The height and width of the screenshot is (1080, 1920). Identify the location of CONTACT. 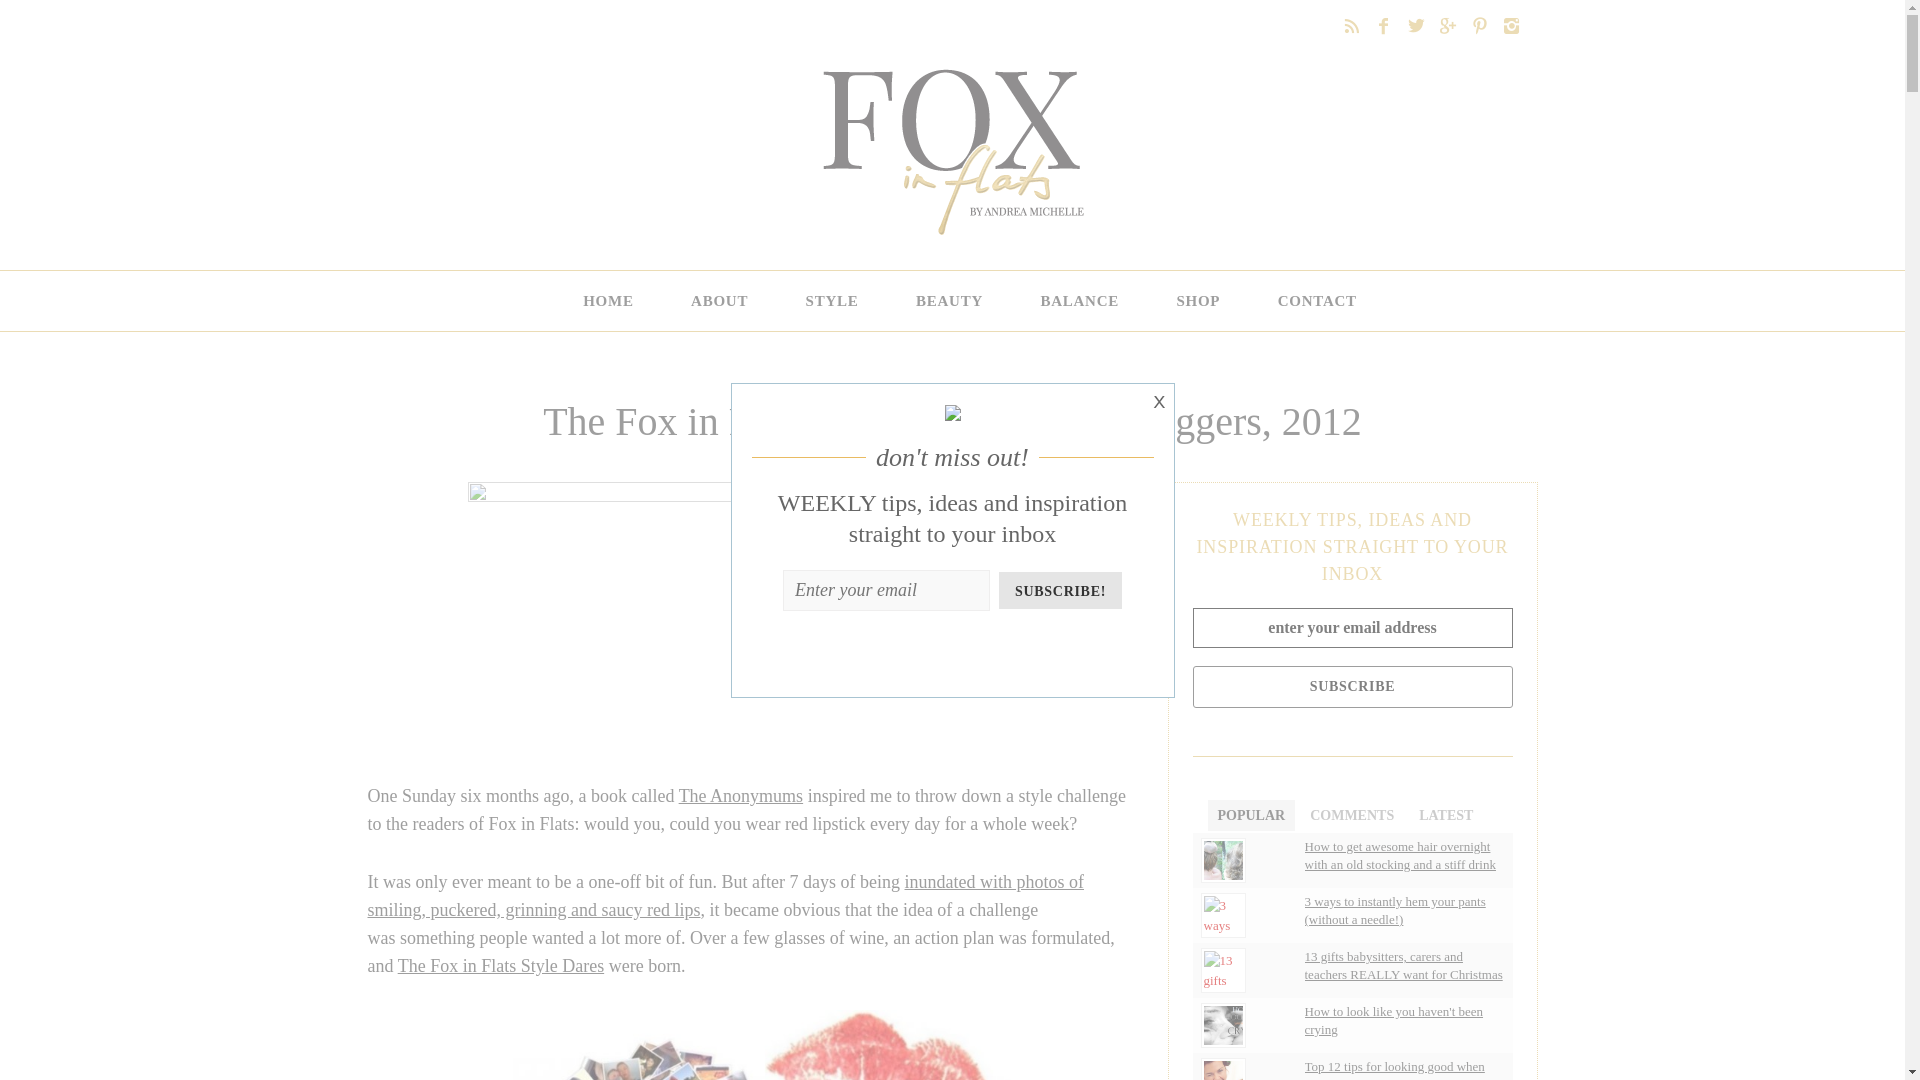
(1300, 301).